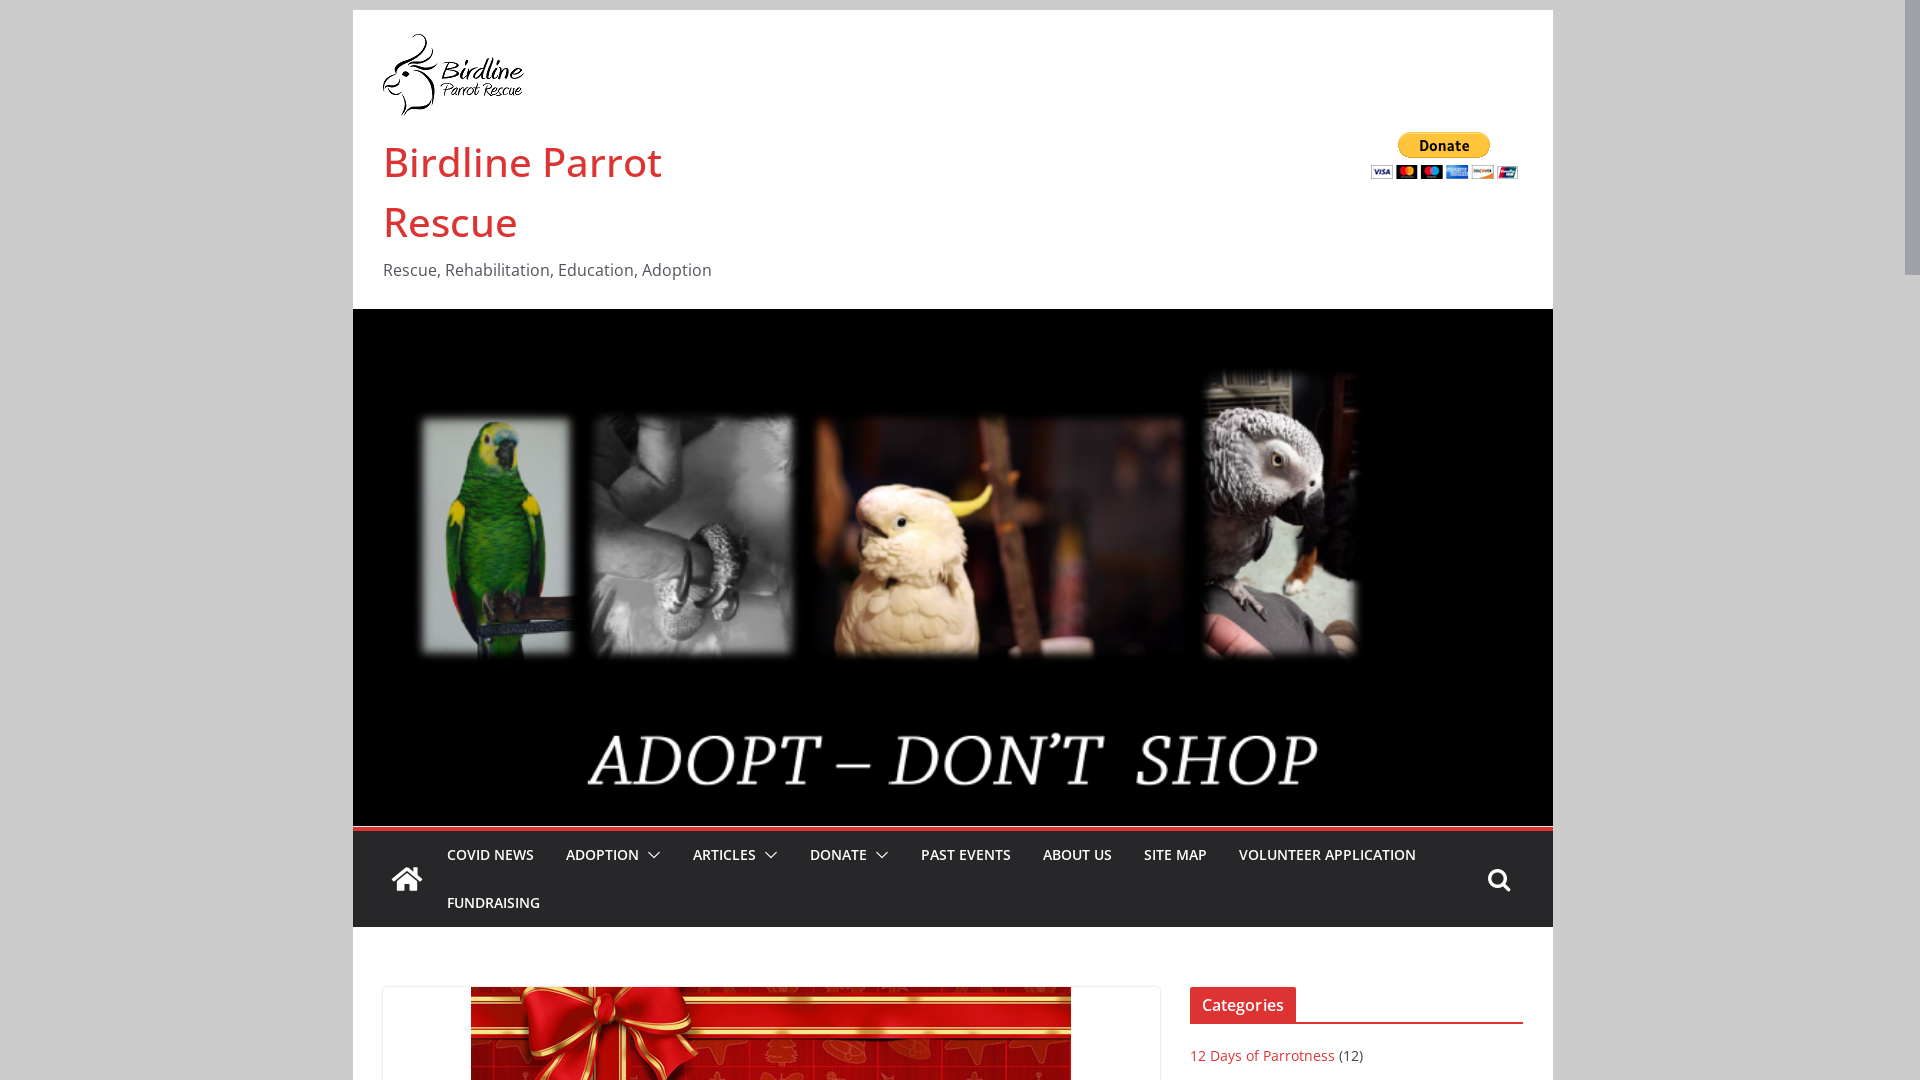 This screenshot has height=1080, width=1920. What do you see at coordinates (602, 855) in the screenshot?
I see `ADOPTION` at bounding box center [602, 855].